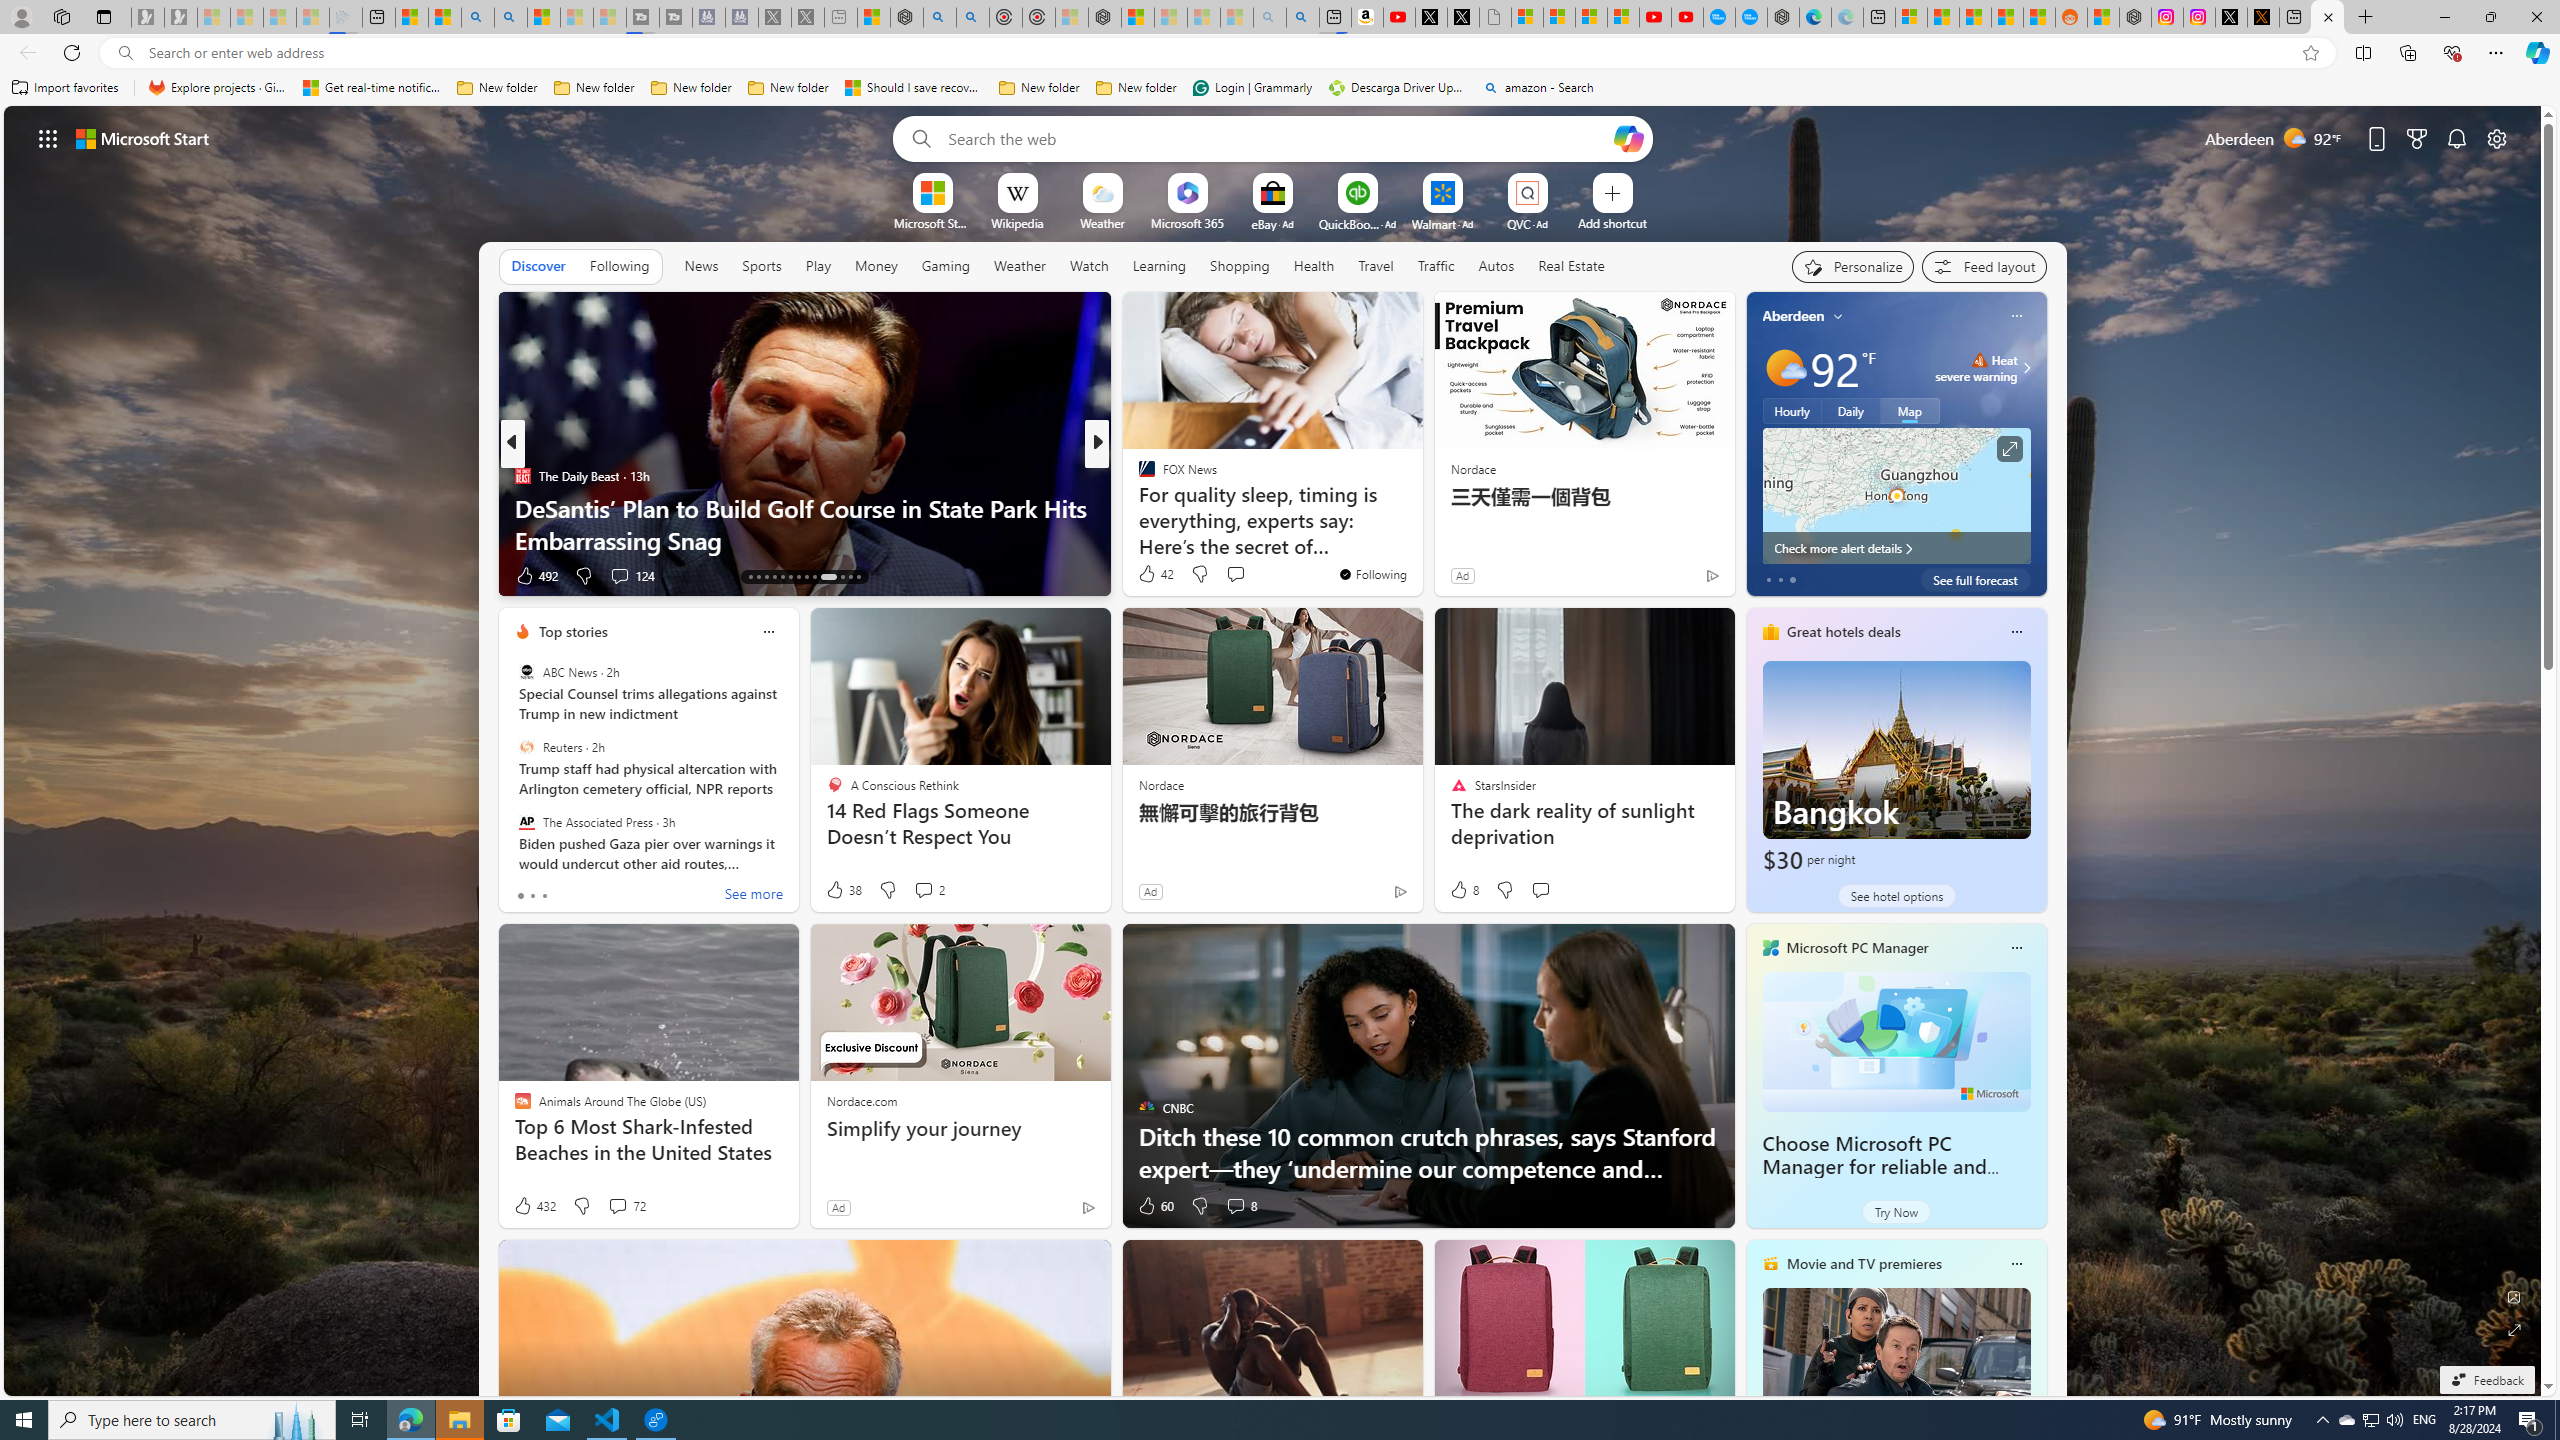 The width and height of the screenshot is (2560, 1440). What do you see at coordinates (1136, 88) in the screenshot?
I see `New folder` at bounding box center [1136, 88].